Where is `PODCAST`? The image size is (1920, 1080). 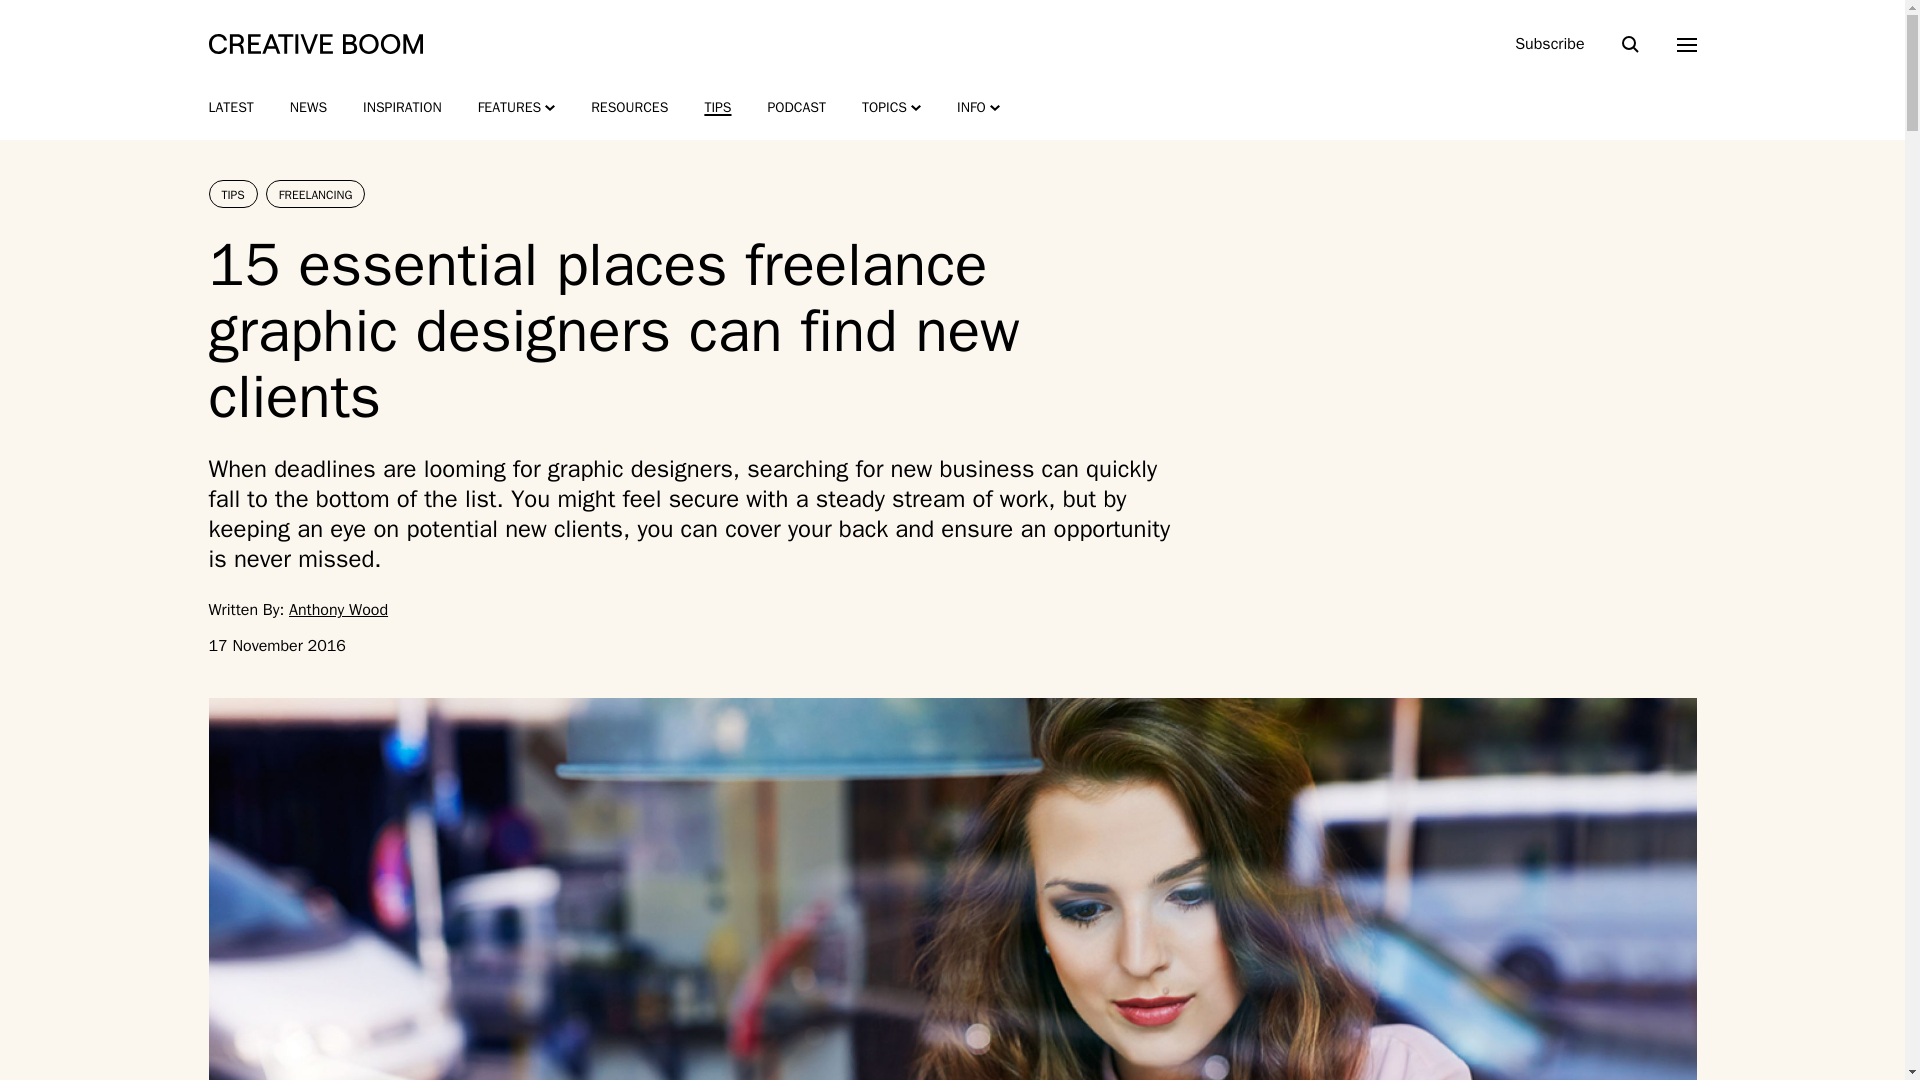 PODCAST is located at coordinates (796, 108).